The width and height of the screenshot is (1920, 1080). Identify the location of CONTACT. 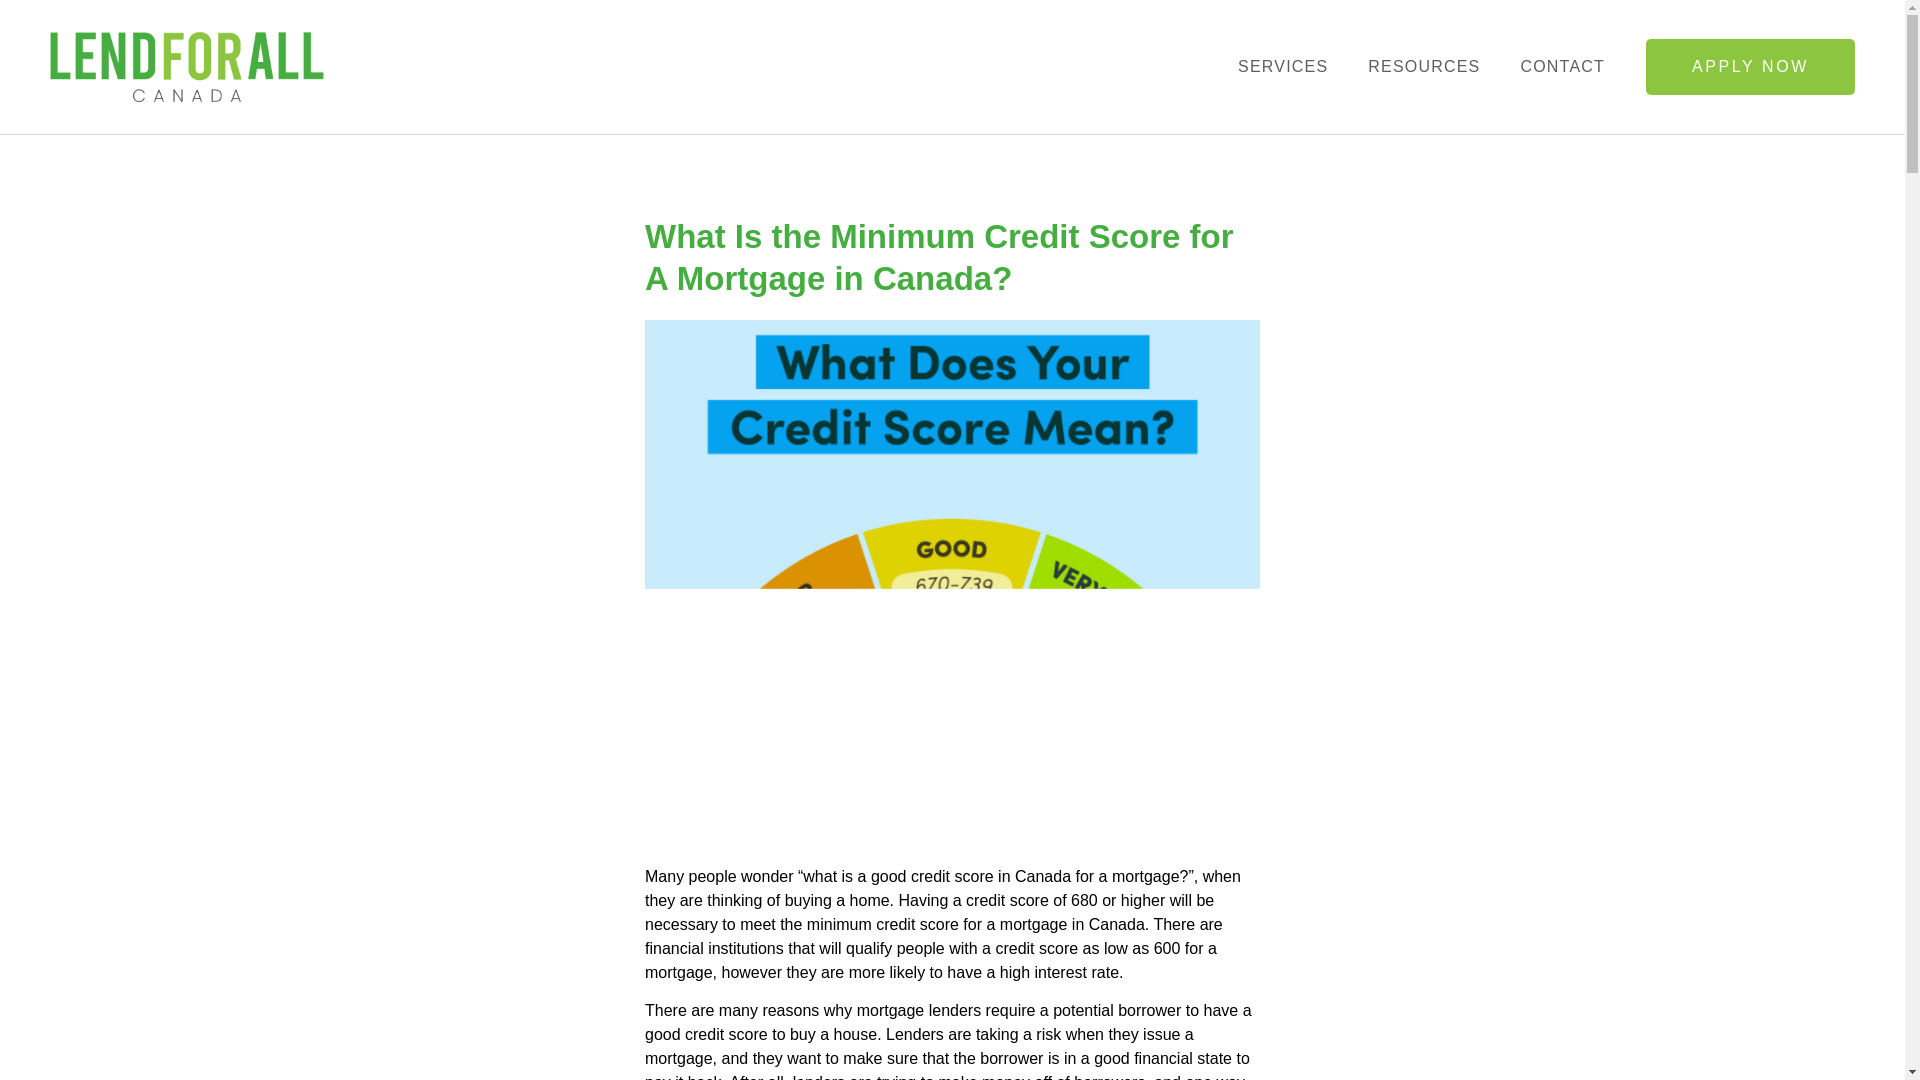
(1562, 66).